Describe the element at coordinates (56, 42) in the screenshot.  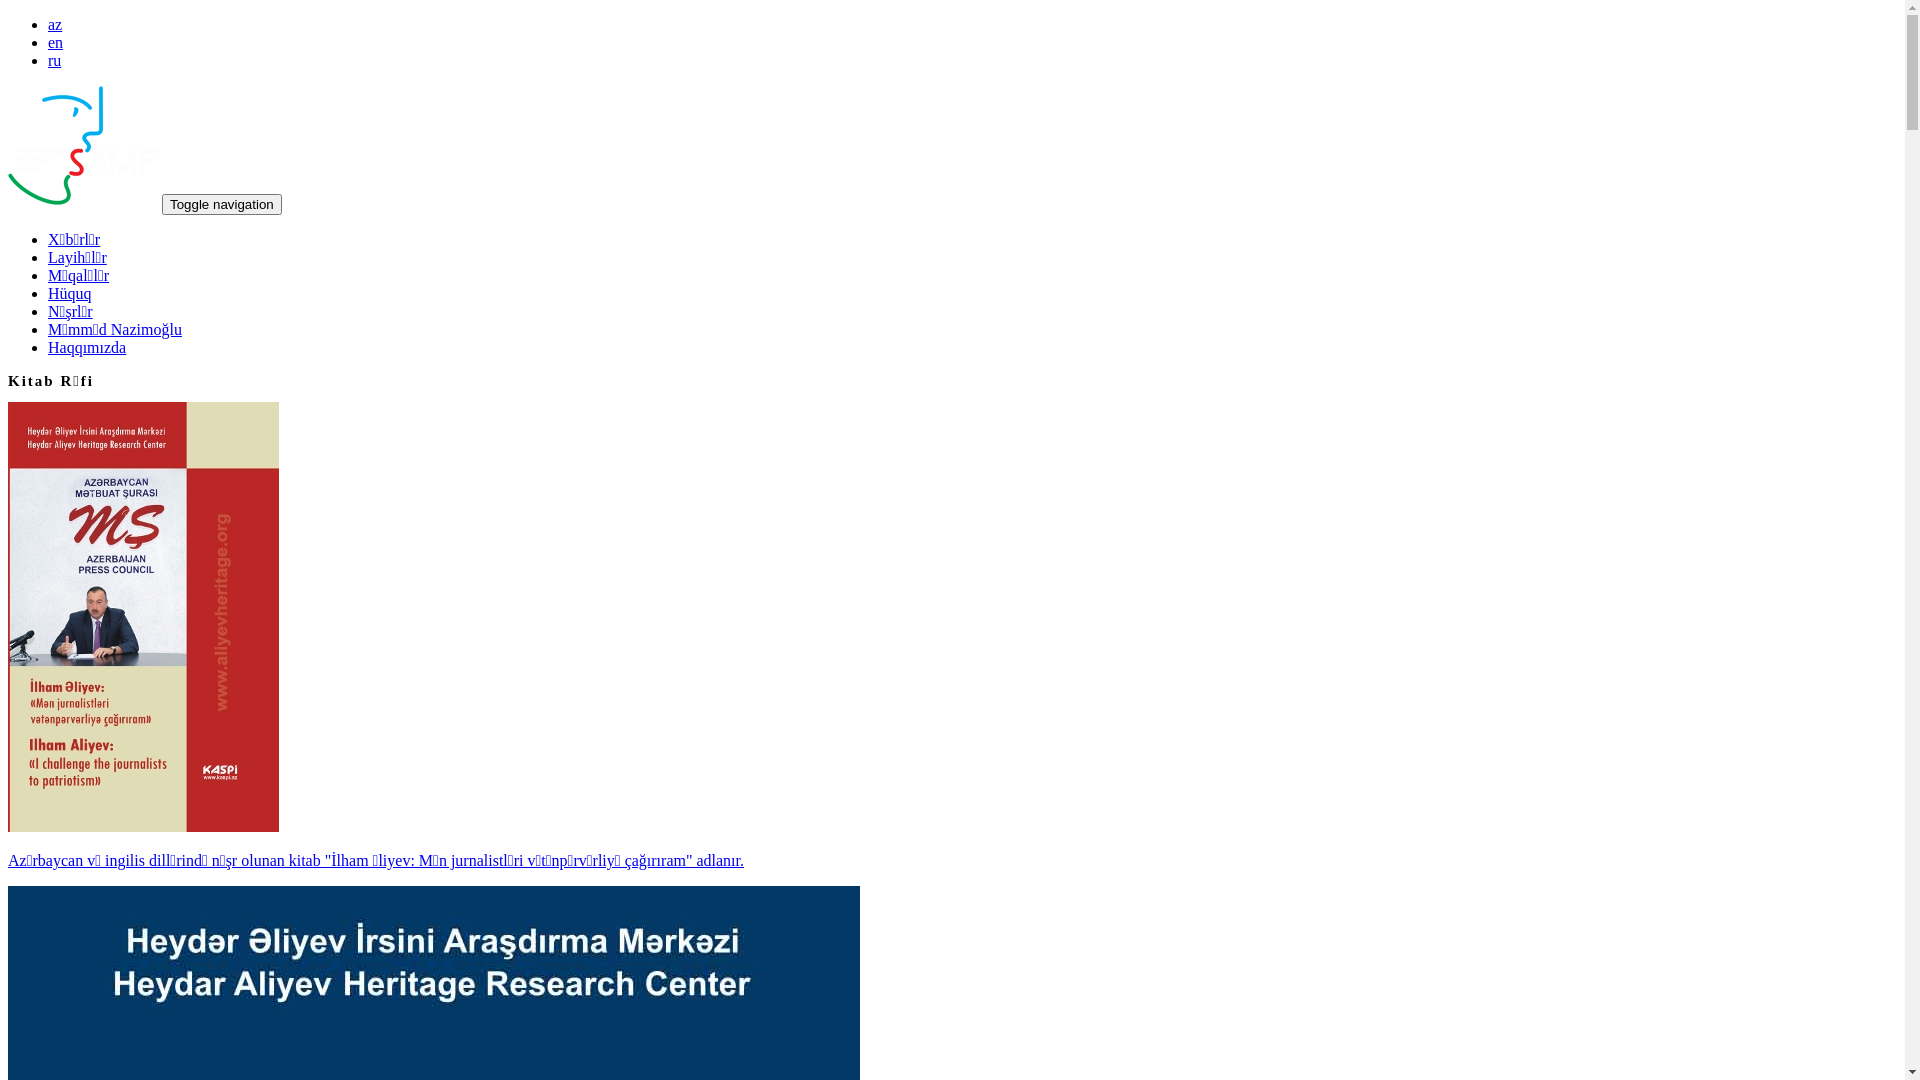
I see `en` at that location.